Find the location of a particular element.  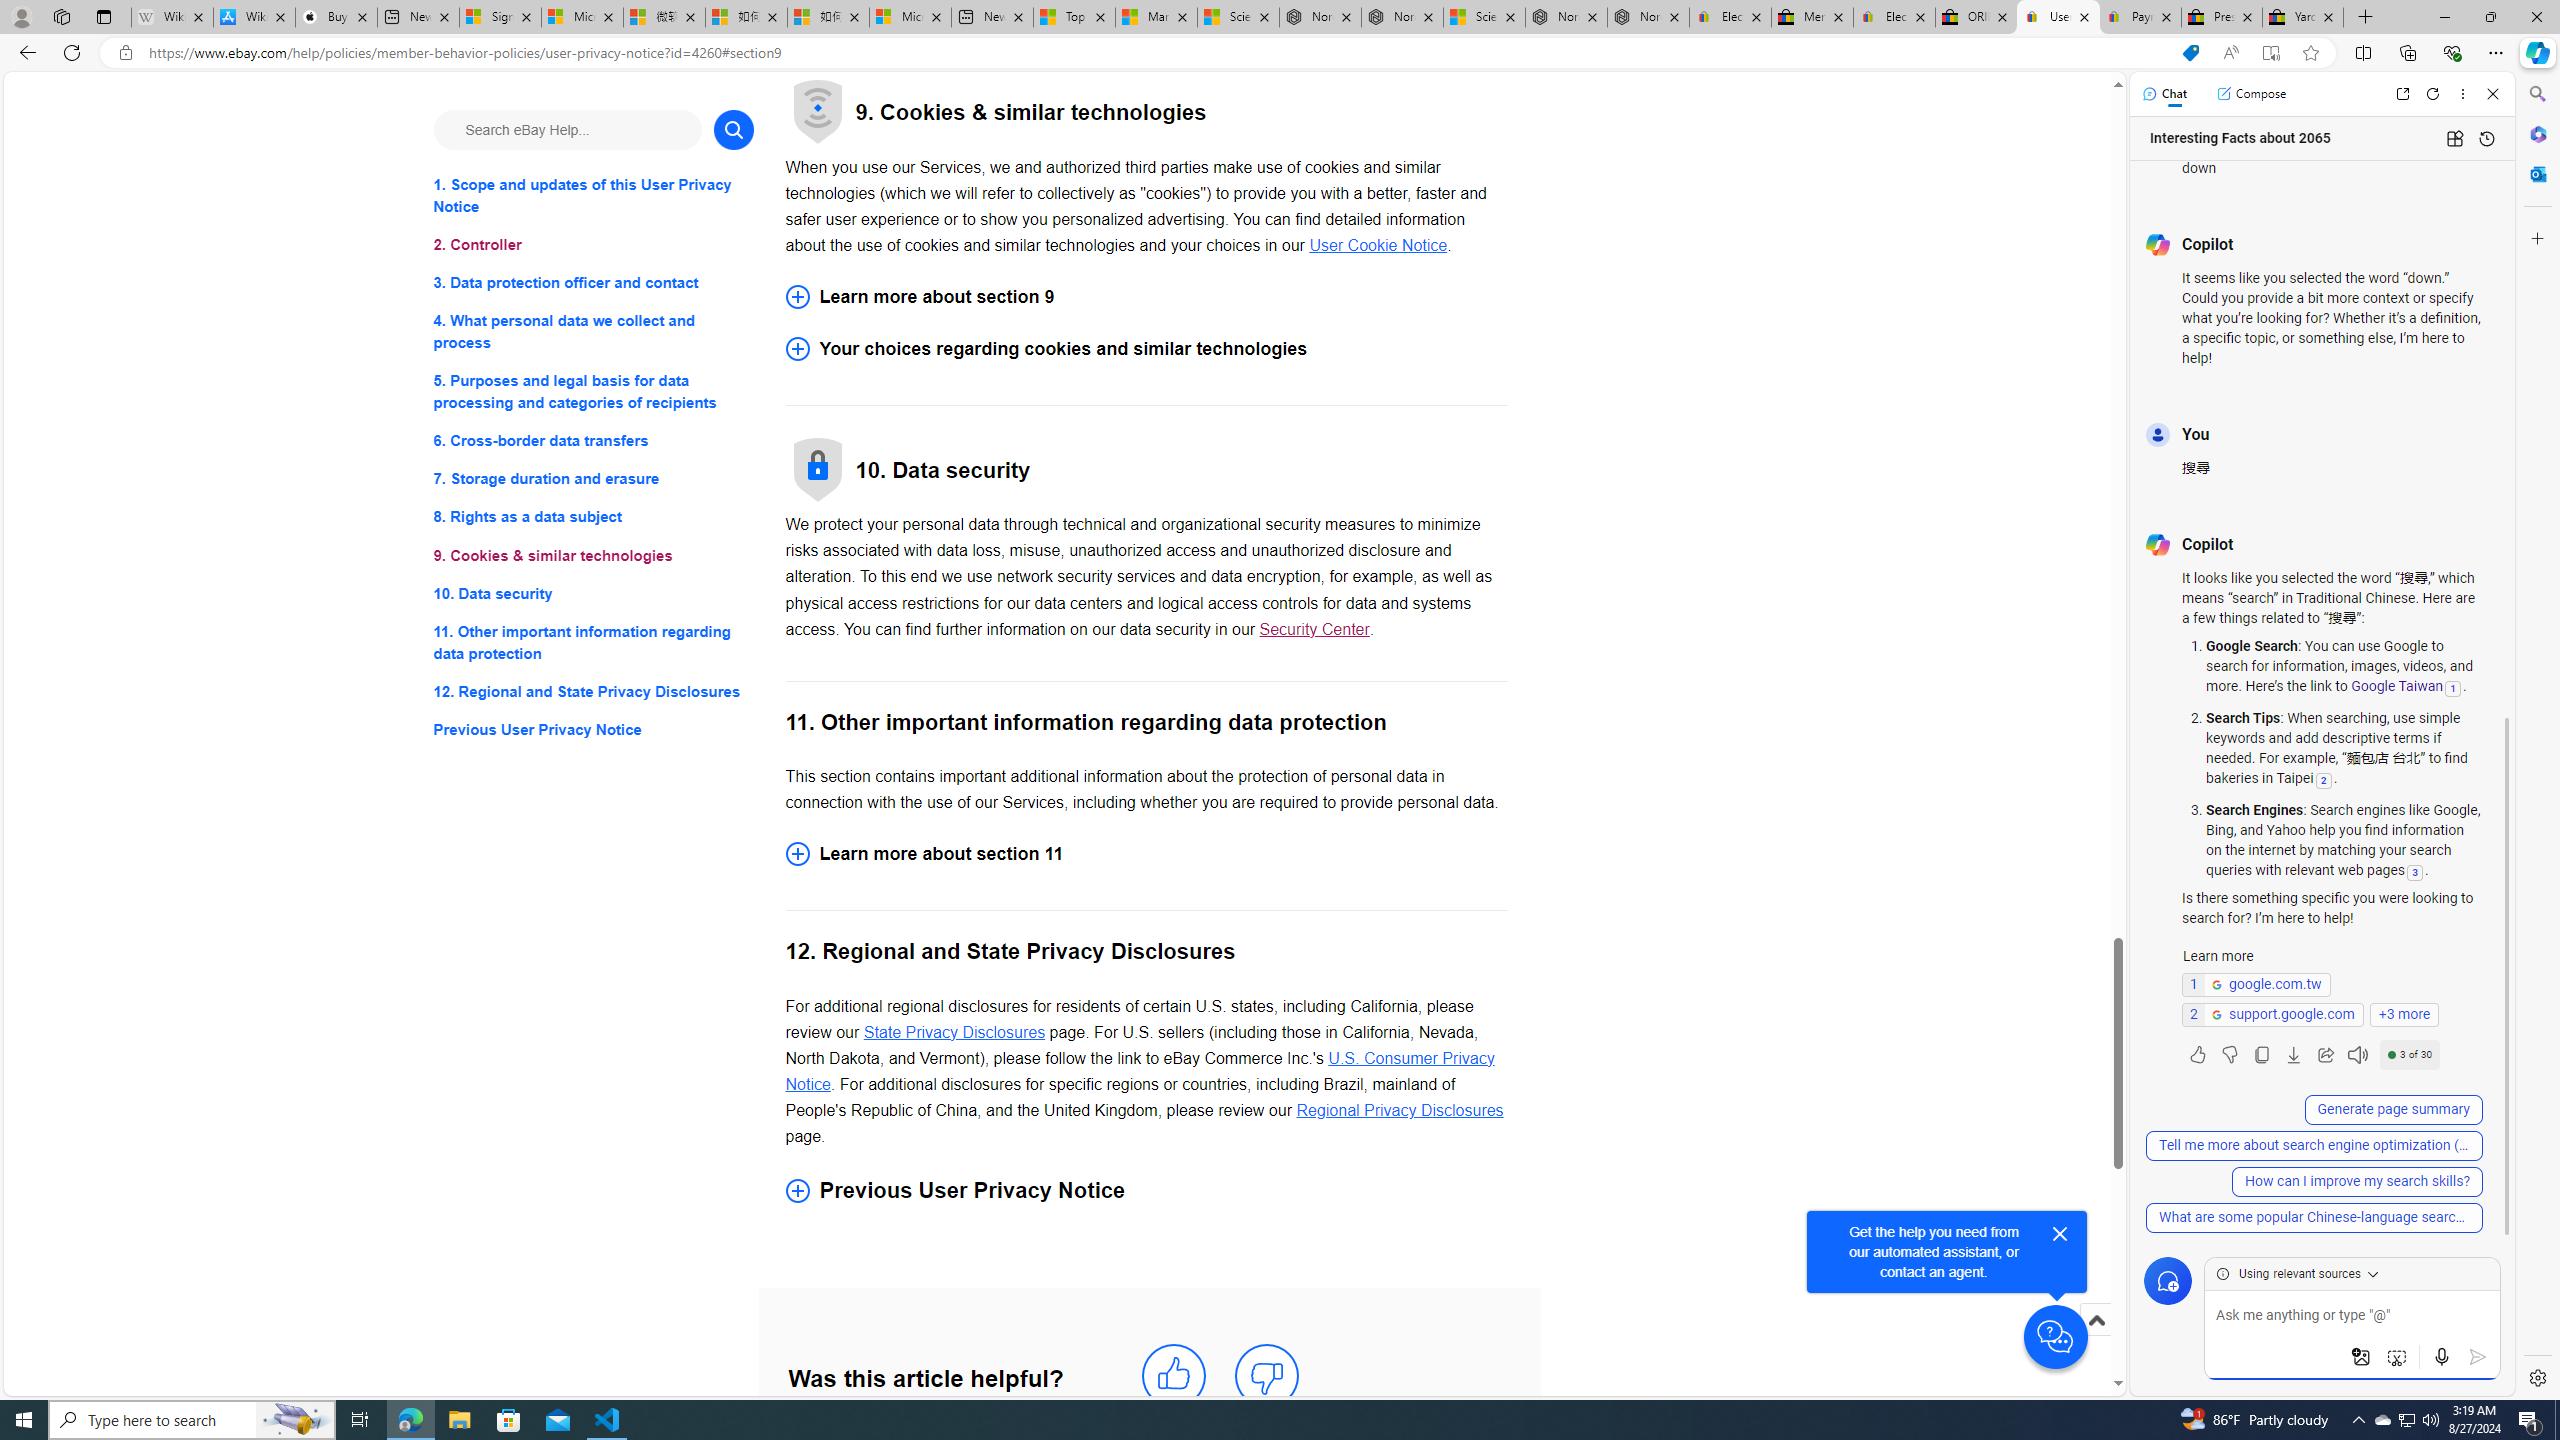

mark this article helpful is located at coordinates (1173, 1376).